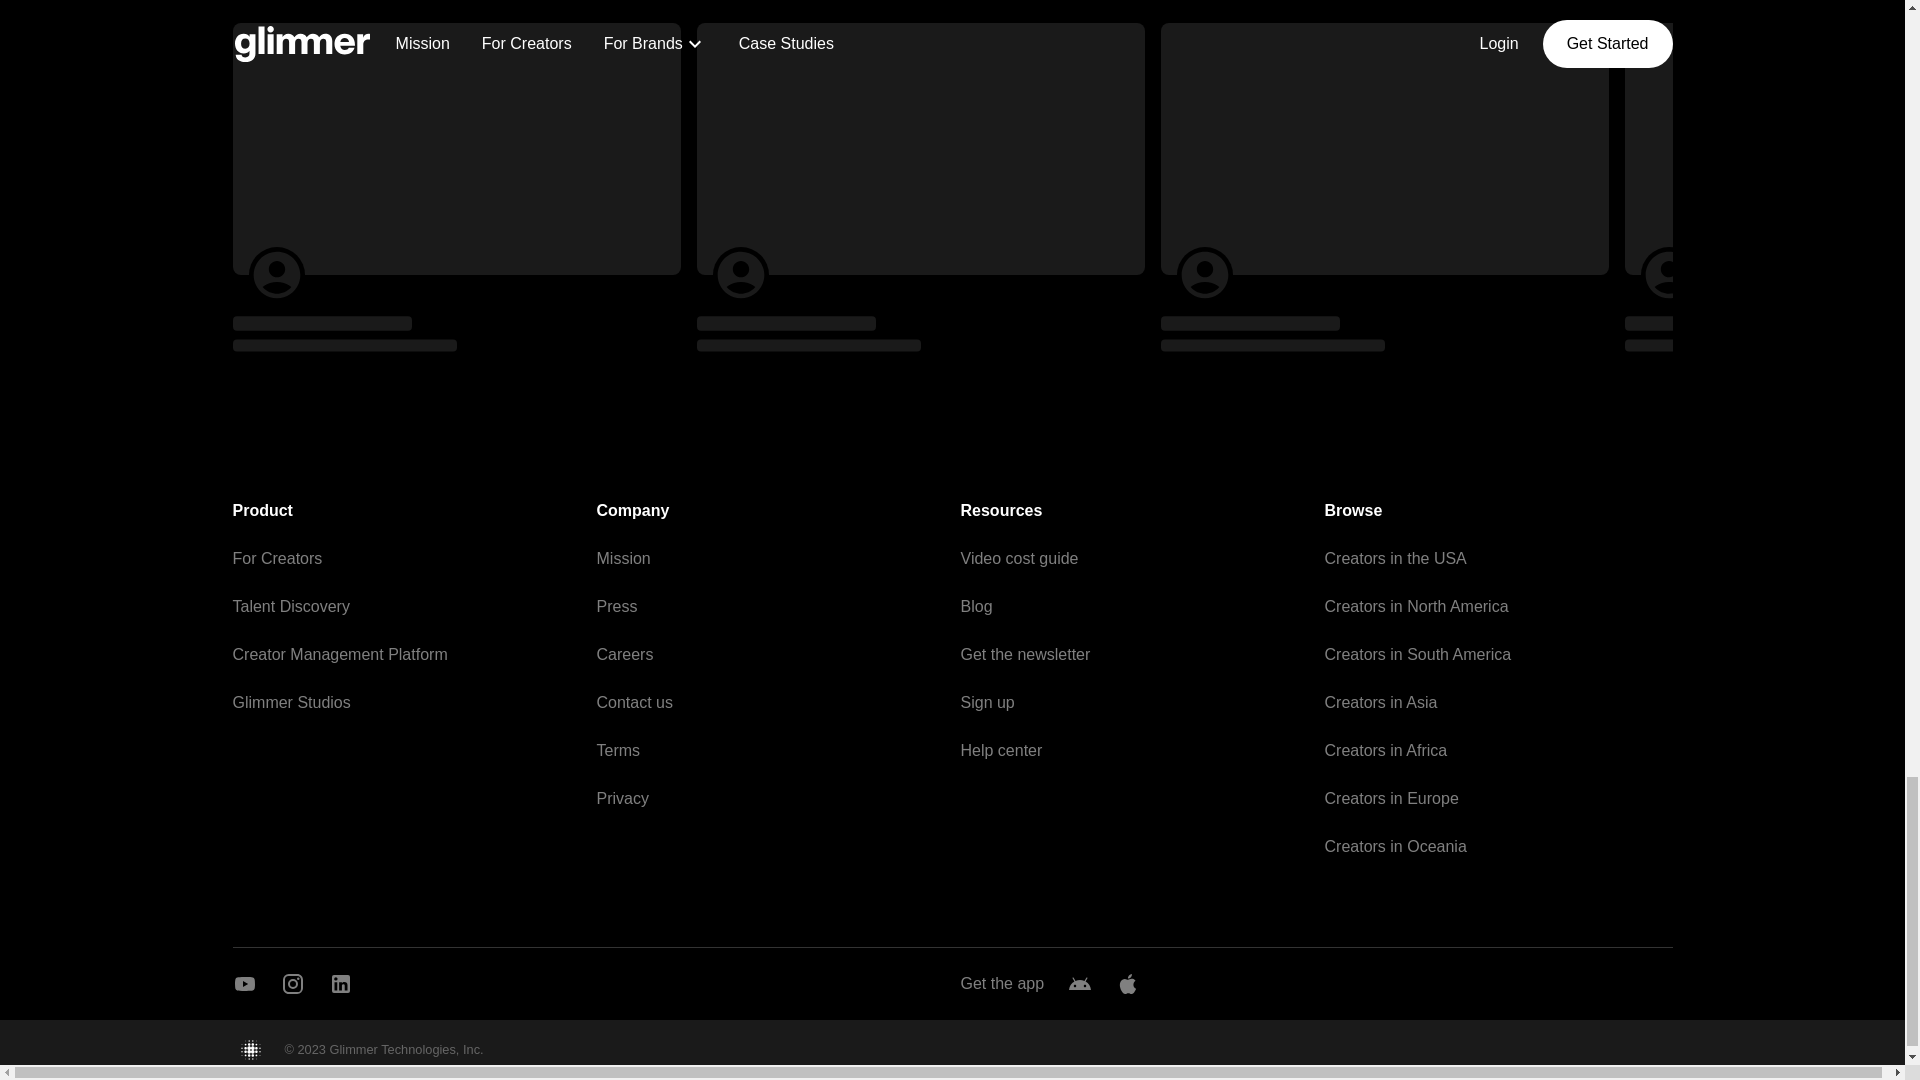 This screenshot has height=1080, width=1920. What do you see at coordinates (616, 606) in the screenshot?
I see `Press` at bounding box center [616, 606].